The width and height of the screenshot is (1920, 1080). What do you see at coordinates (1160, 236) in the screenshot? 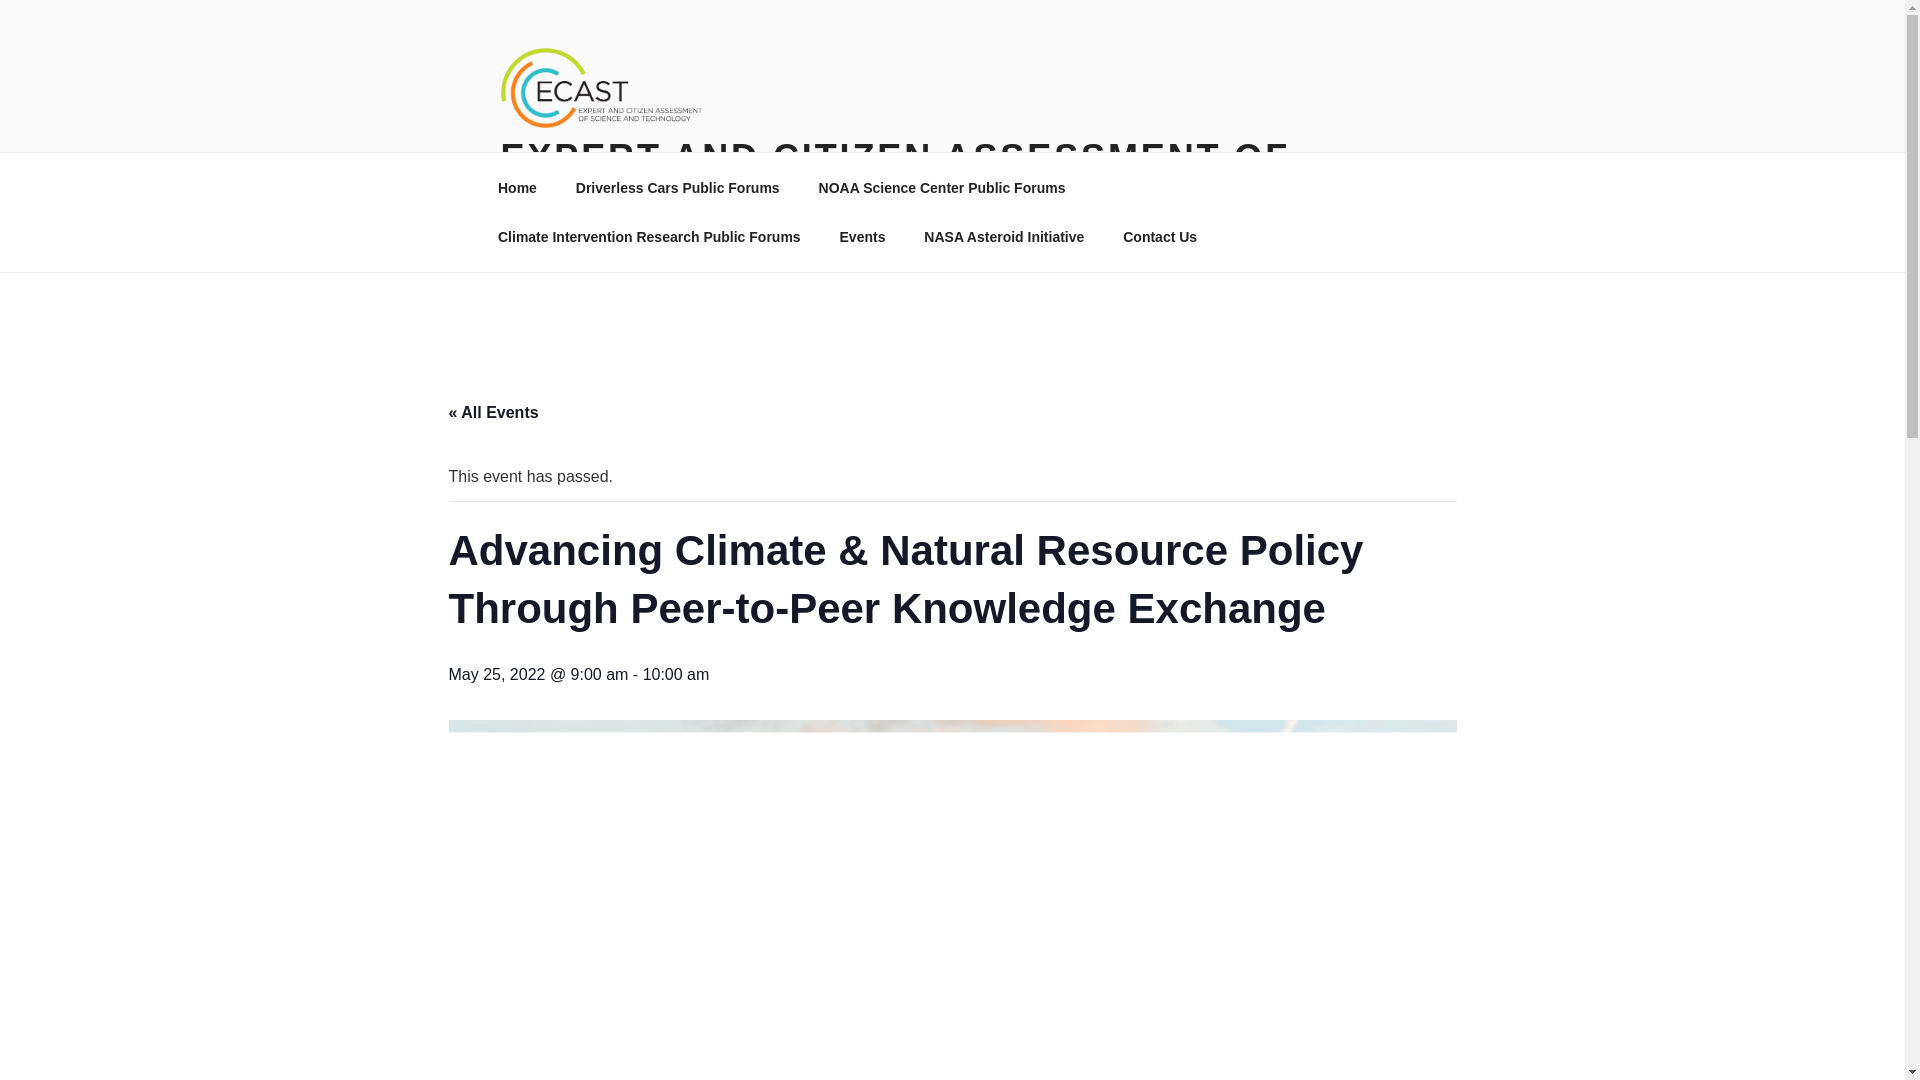
I see `Contact Us` at bounding box center [1160, 236].